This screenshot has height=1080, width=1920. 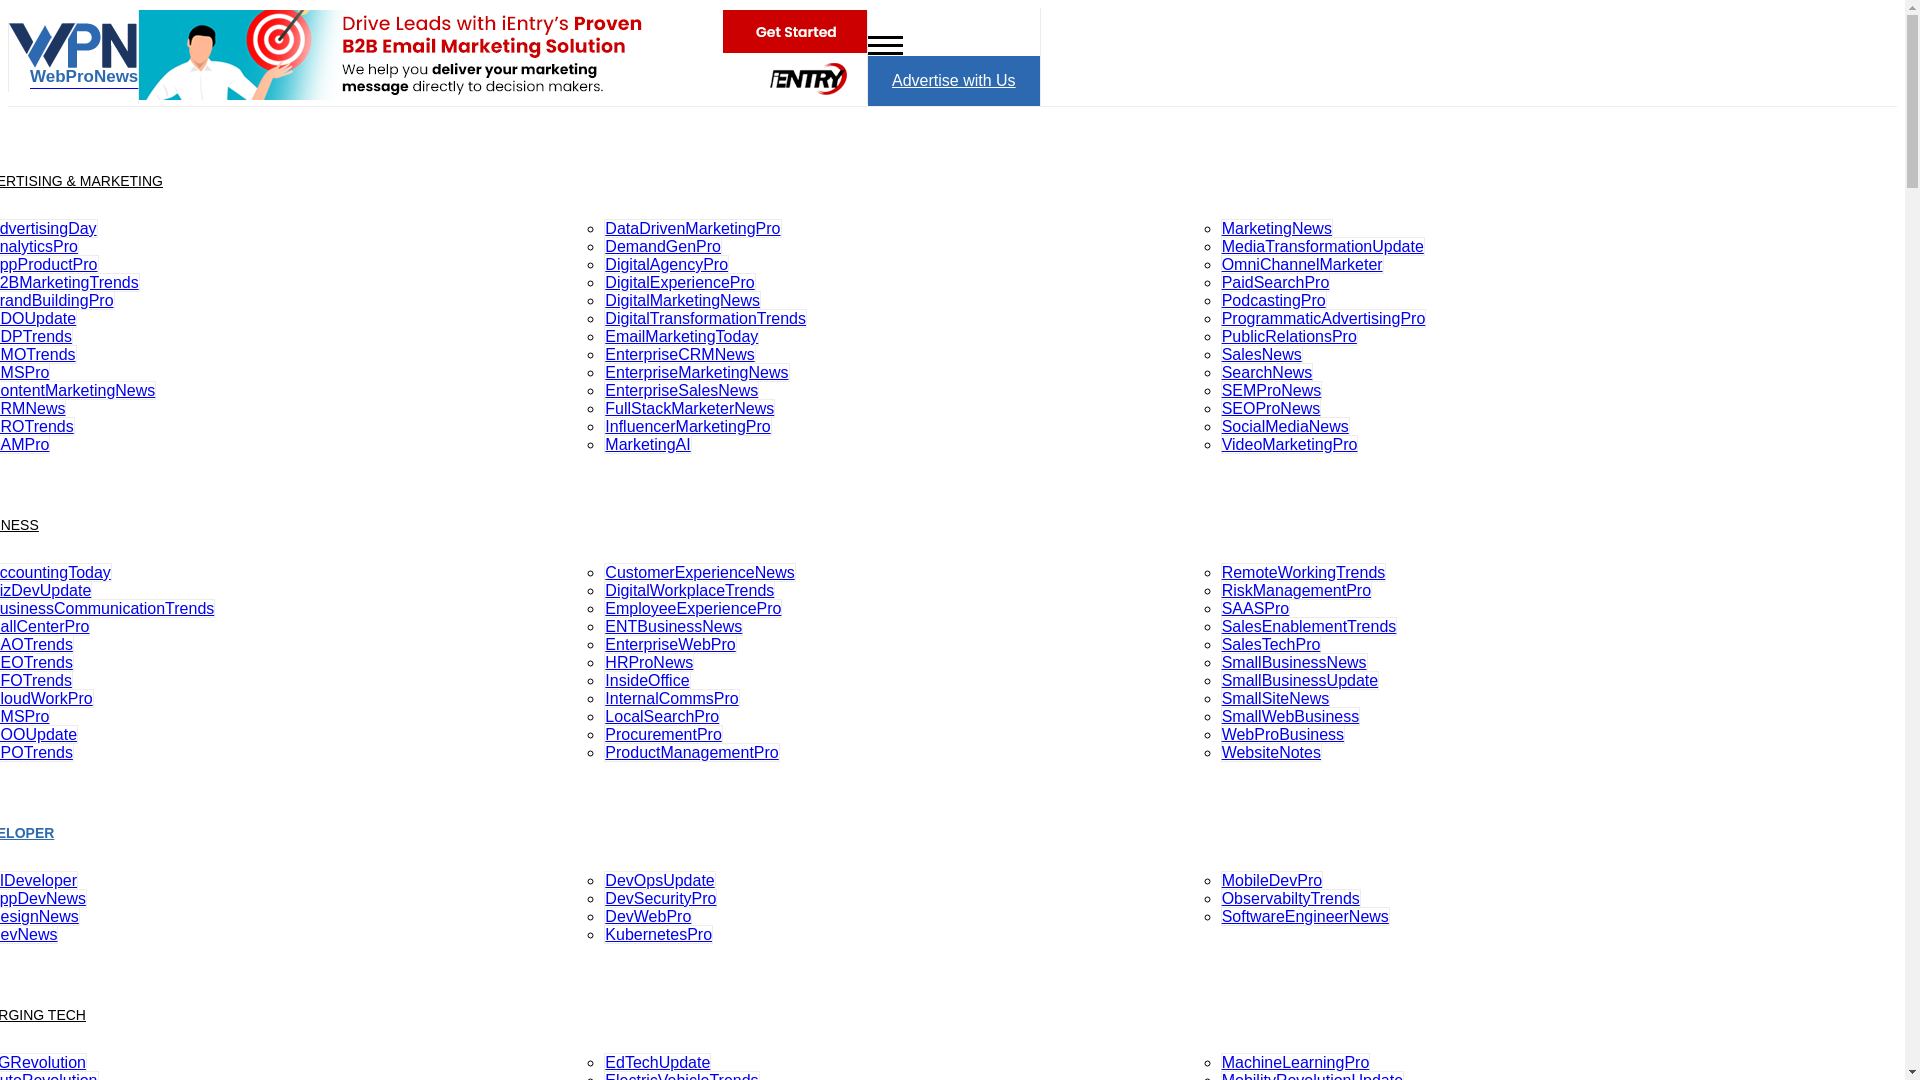 What do you see at coordinates (38, 354) in the screenshot?
I see `CMOTrends` at bounding box center [38, 354].